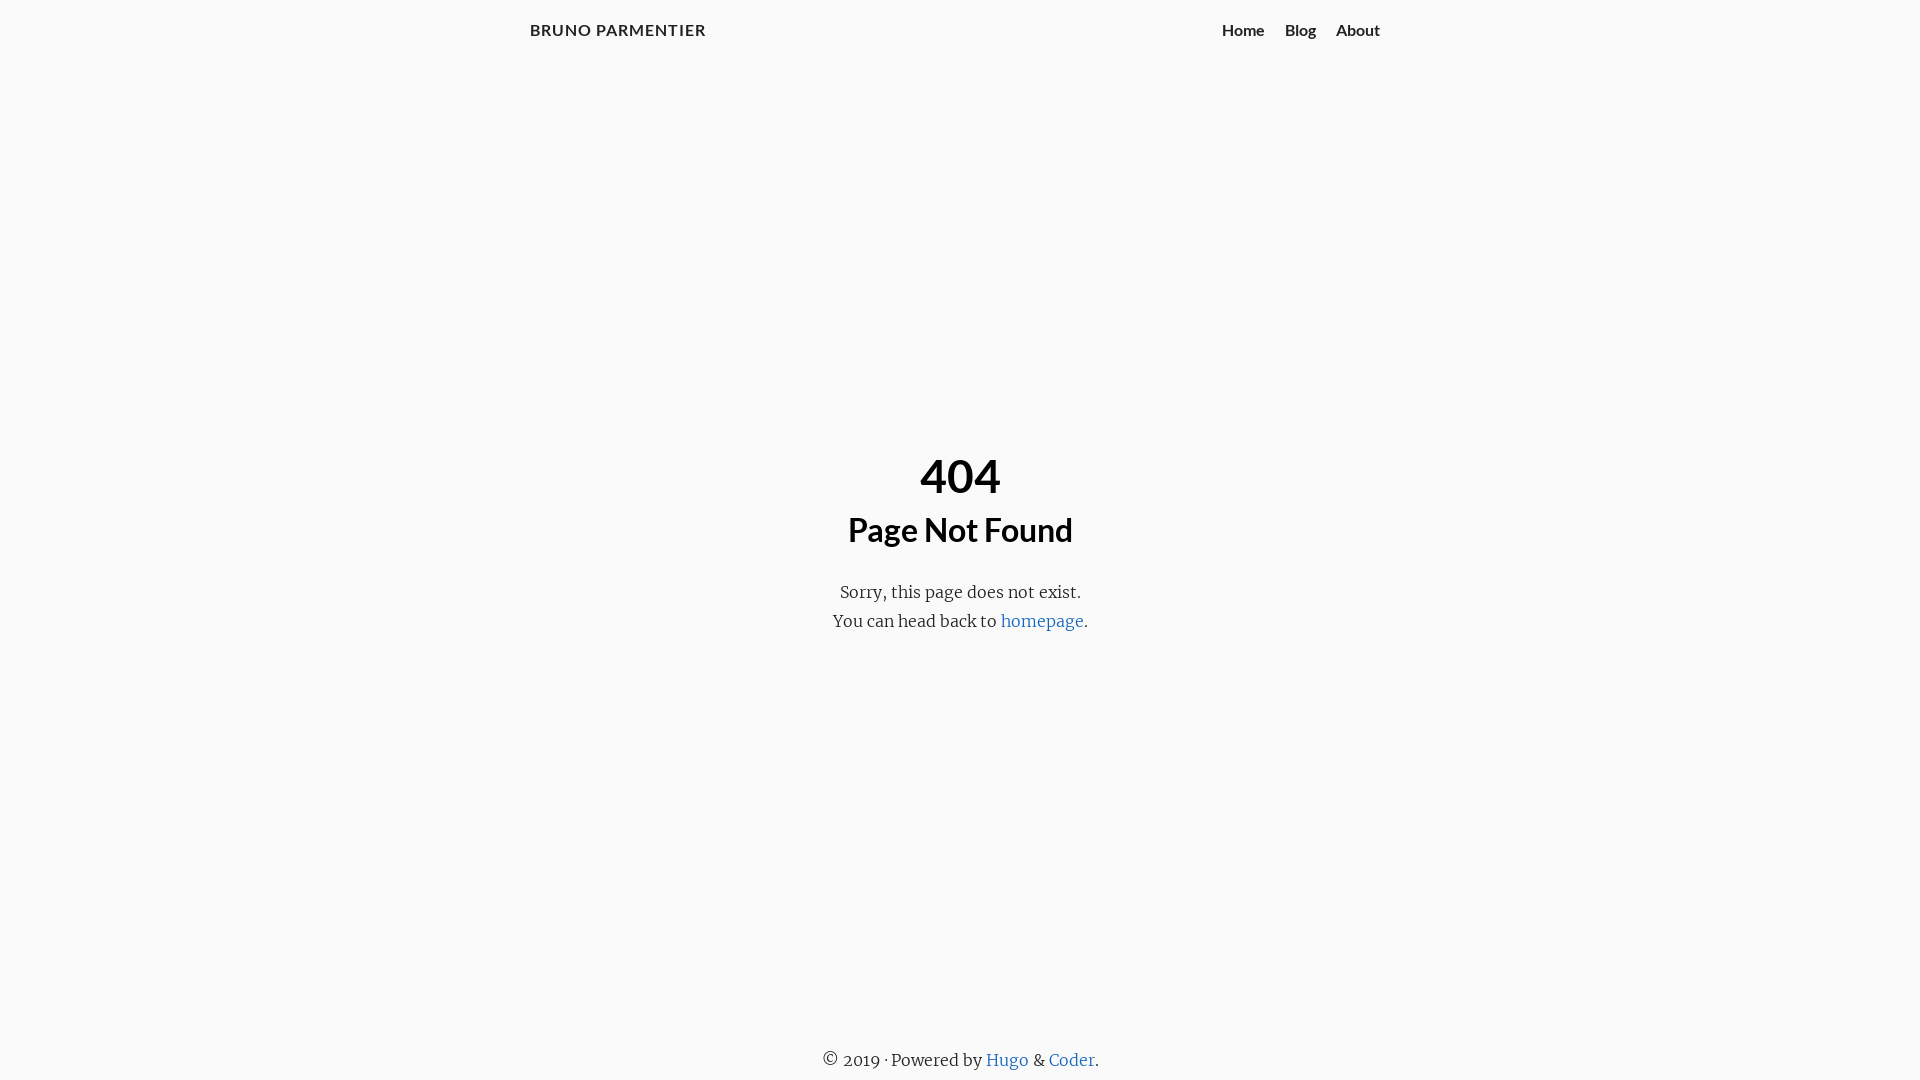  What do you see at coordinates (618, 29) in the screenshot?
I see `BRUNO PARMENTIER` at bounding box center [618, 29].